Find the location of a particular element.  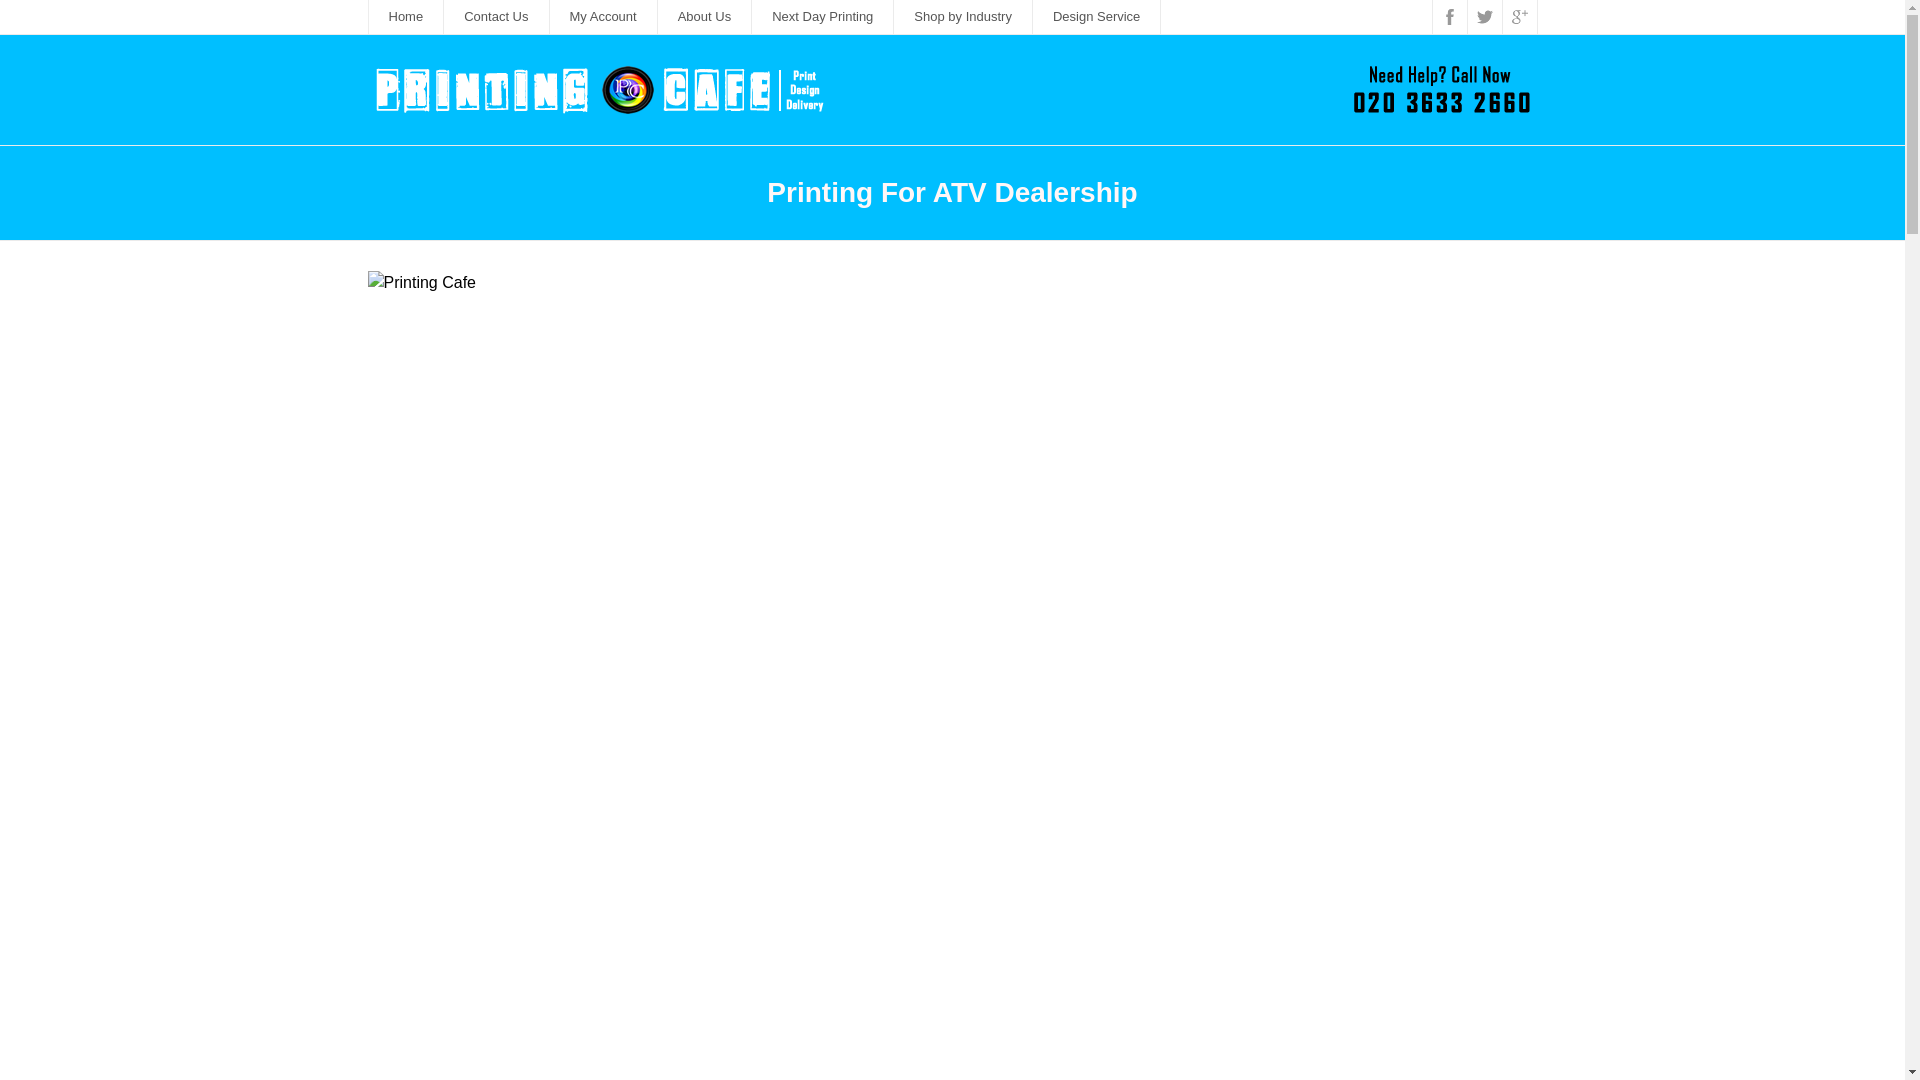

Folded Leaflet is located at coordinates (803, 490).